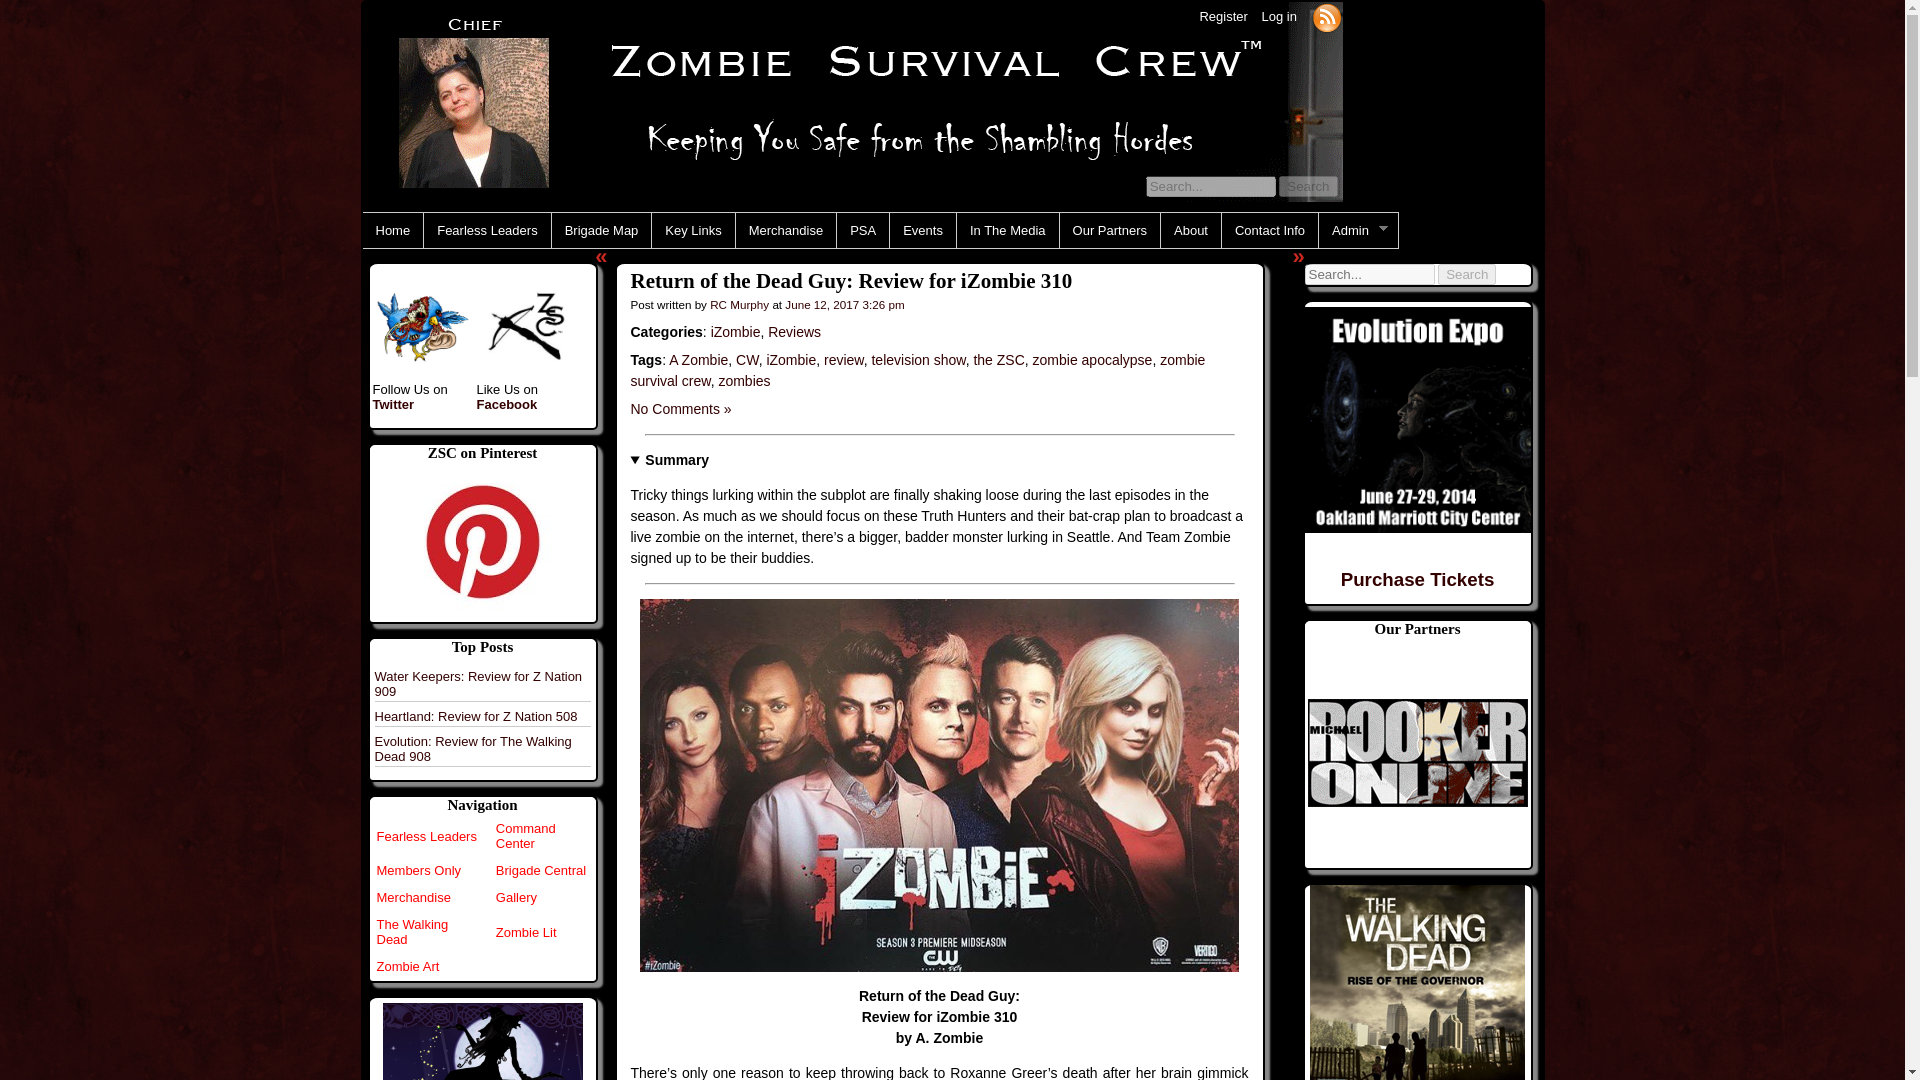 The image size is (1920, 1080). What do you see at coordinates (785, 230) in the screenshot?
I see `Merchandise` at bounding box center [785, 230].